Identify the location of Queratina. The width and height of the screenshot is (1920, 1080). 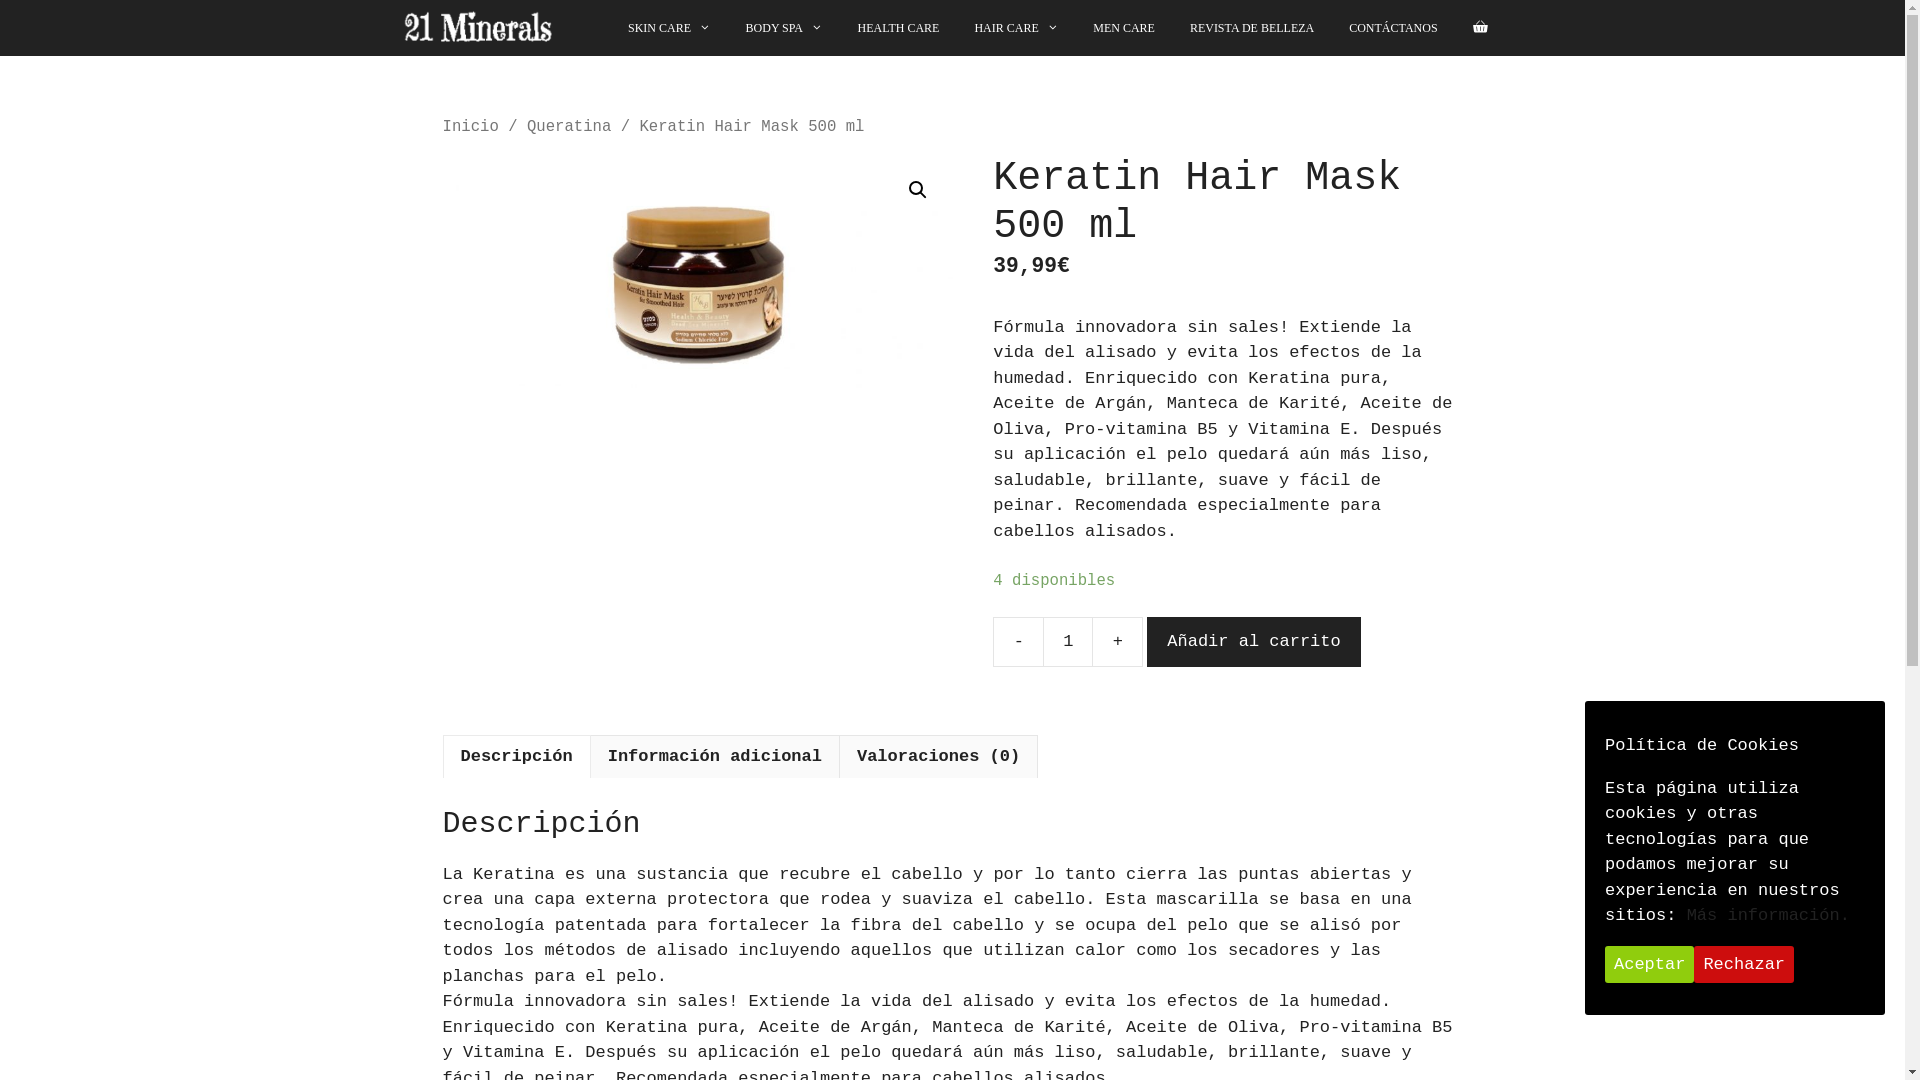
(569, 127).